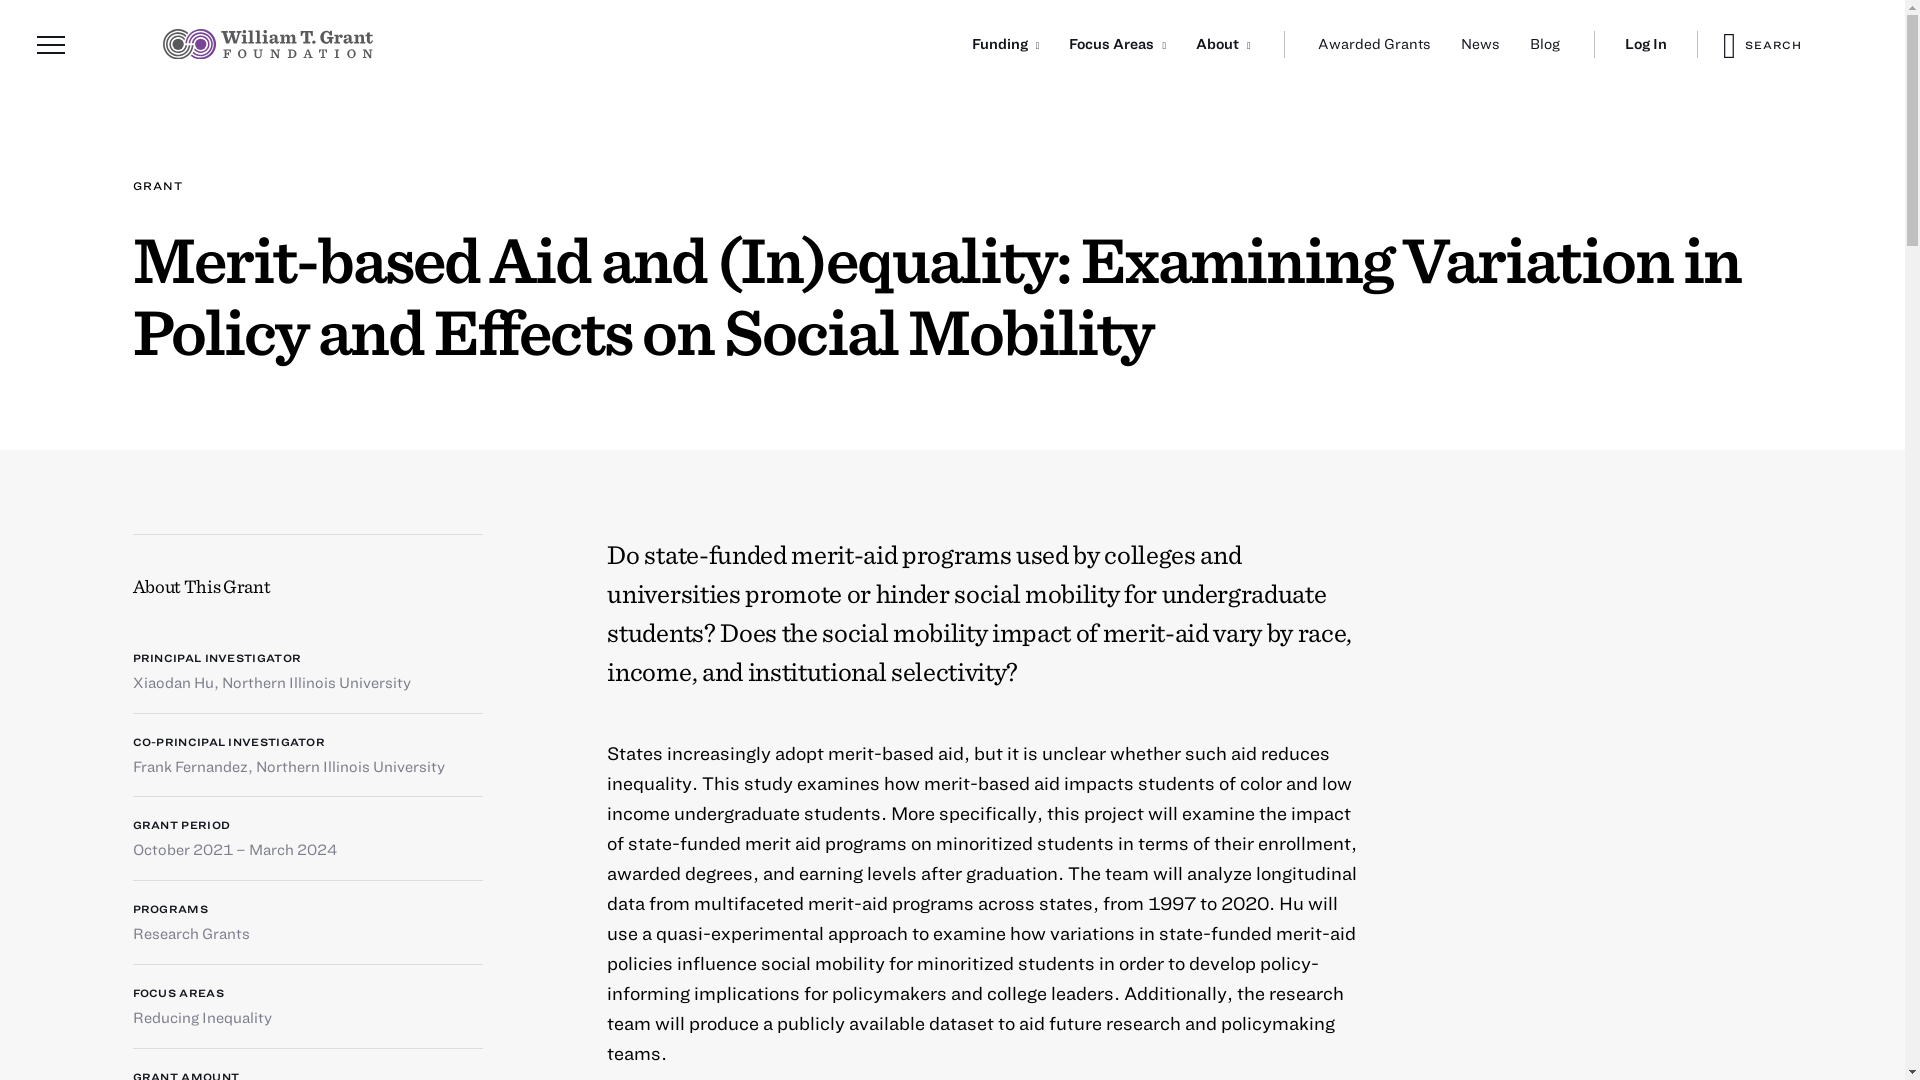  I want to click on About, so click(1222, 44).